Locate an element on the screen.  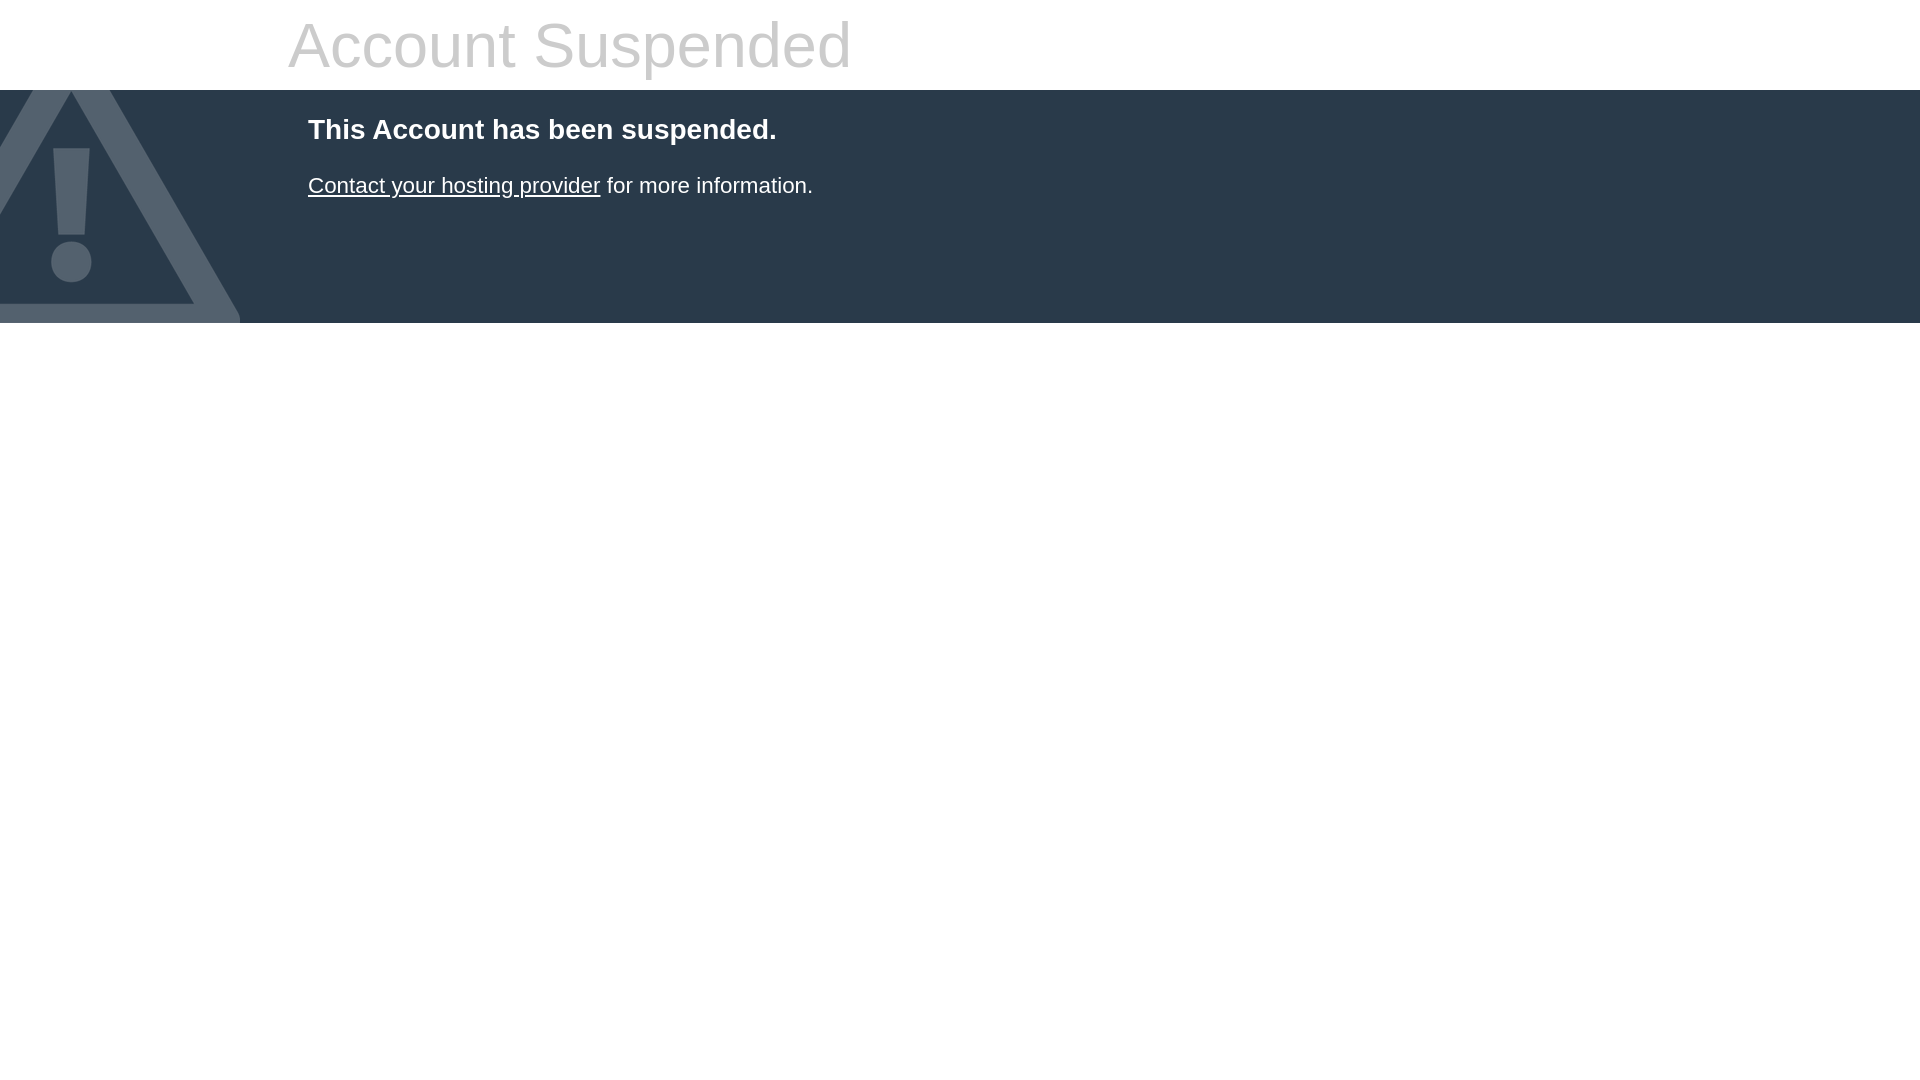
Contact your hosting provider is located at coordinates (454, 186).